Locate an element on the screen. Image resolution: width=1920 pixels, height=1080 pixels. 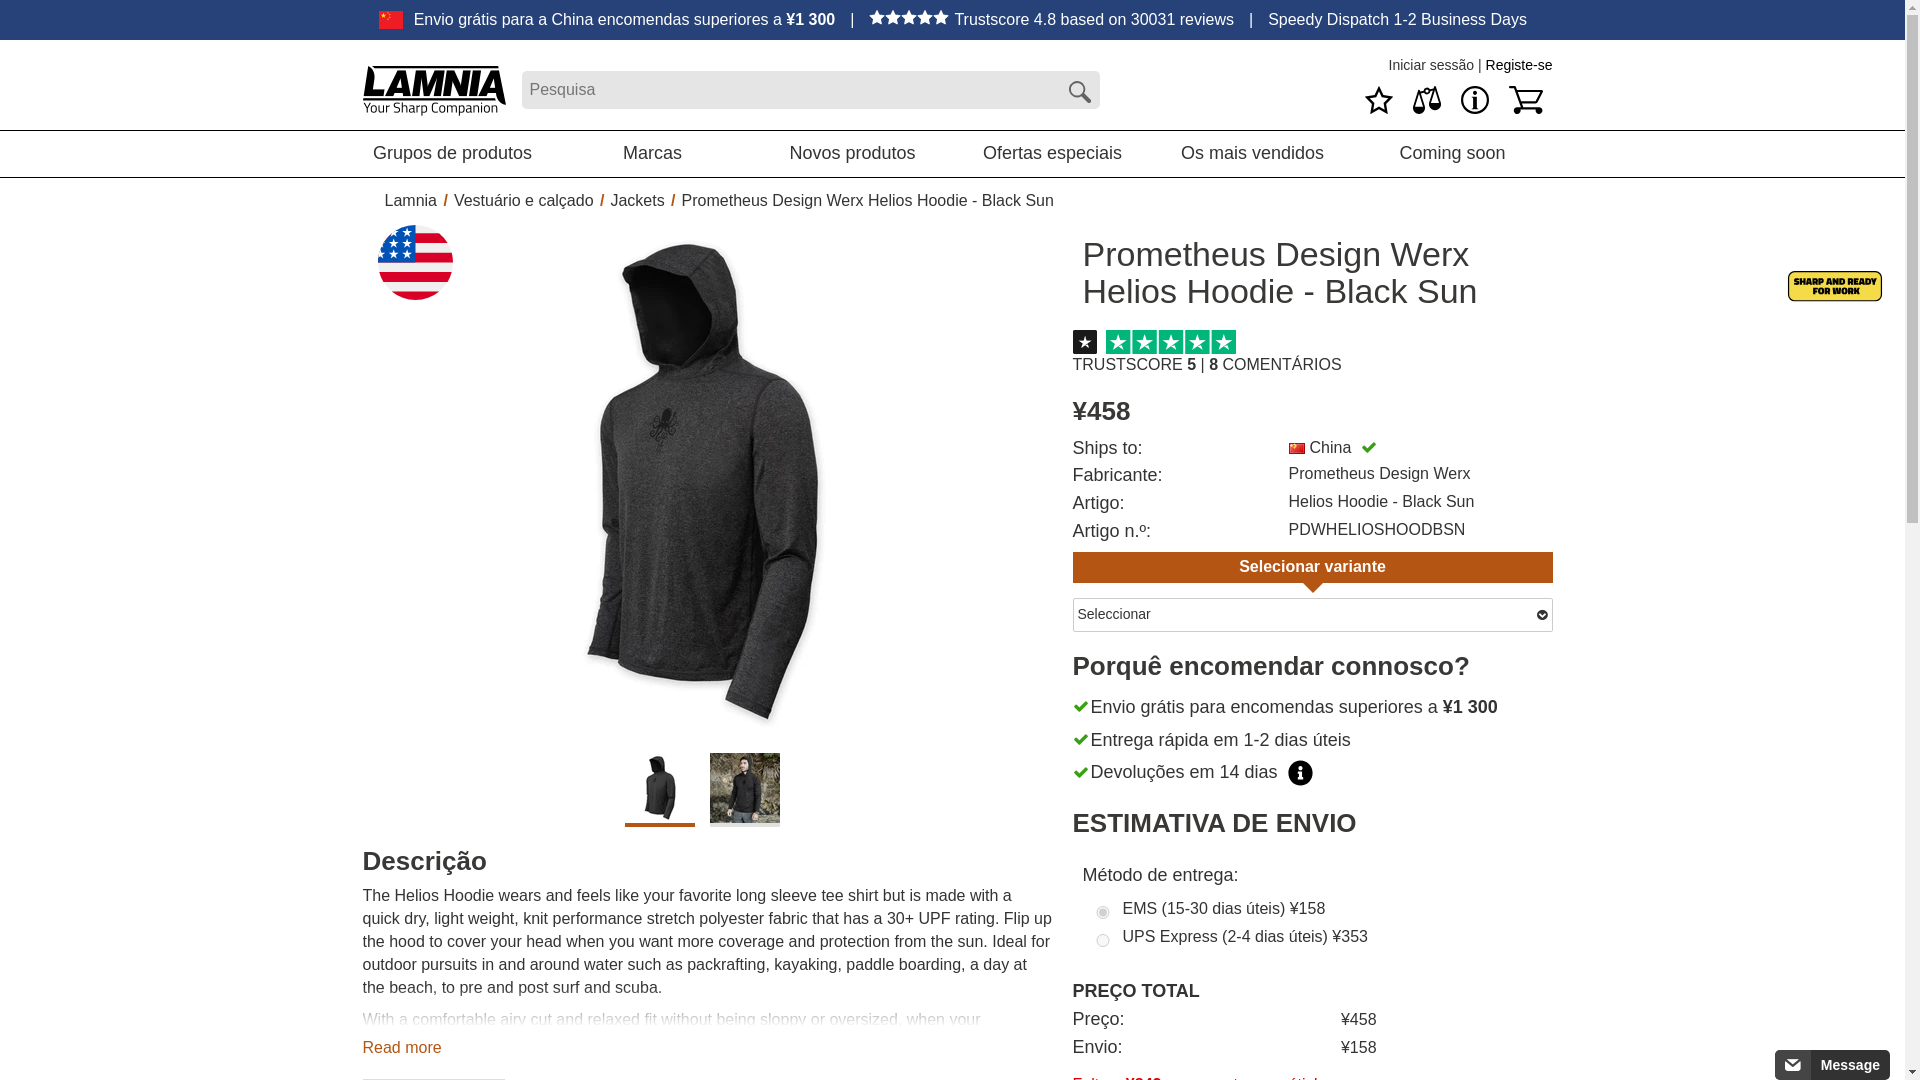
12 is located at coordinates (1102, 940).